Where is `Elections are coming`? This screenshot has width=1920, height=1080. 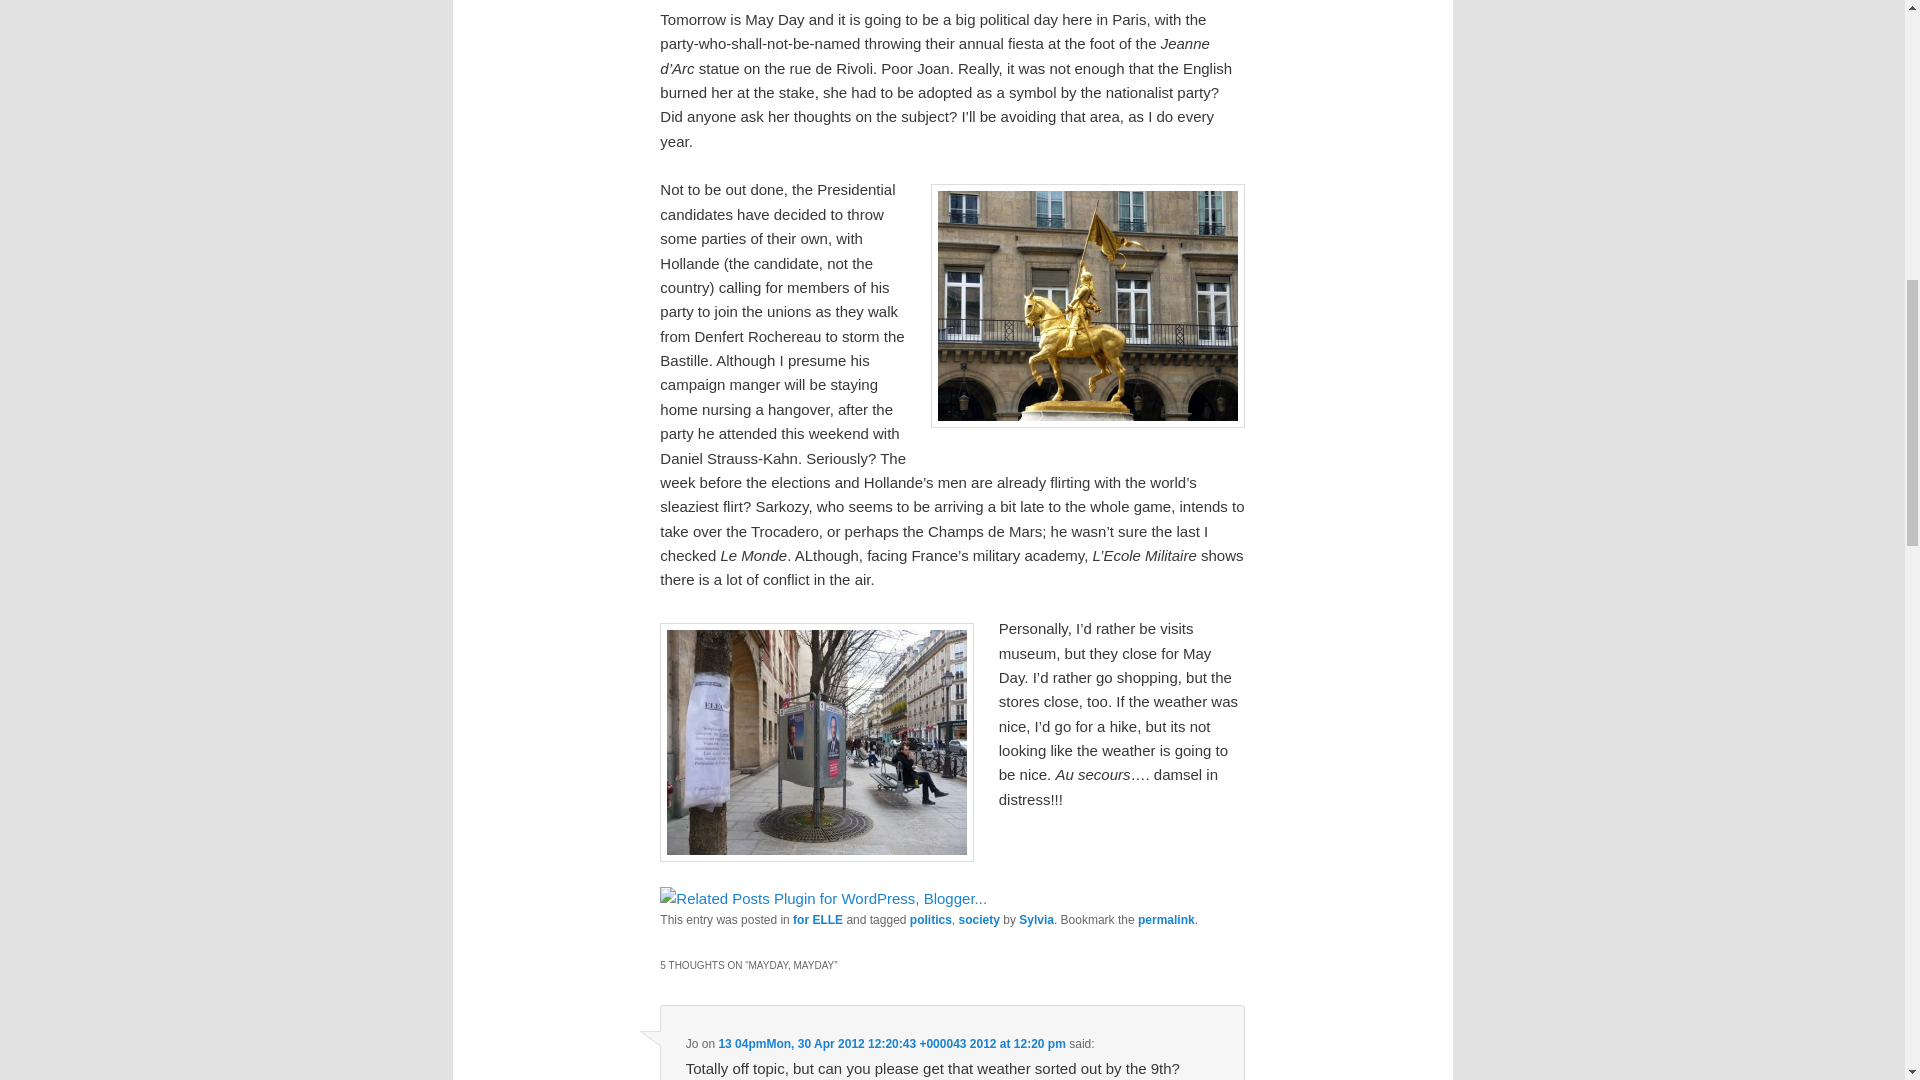 Elections are coming is located at coordinates (816, 742).